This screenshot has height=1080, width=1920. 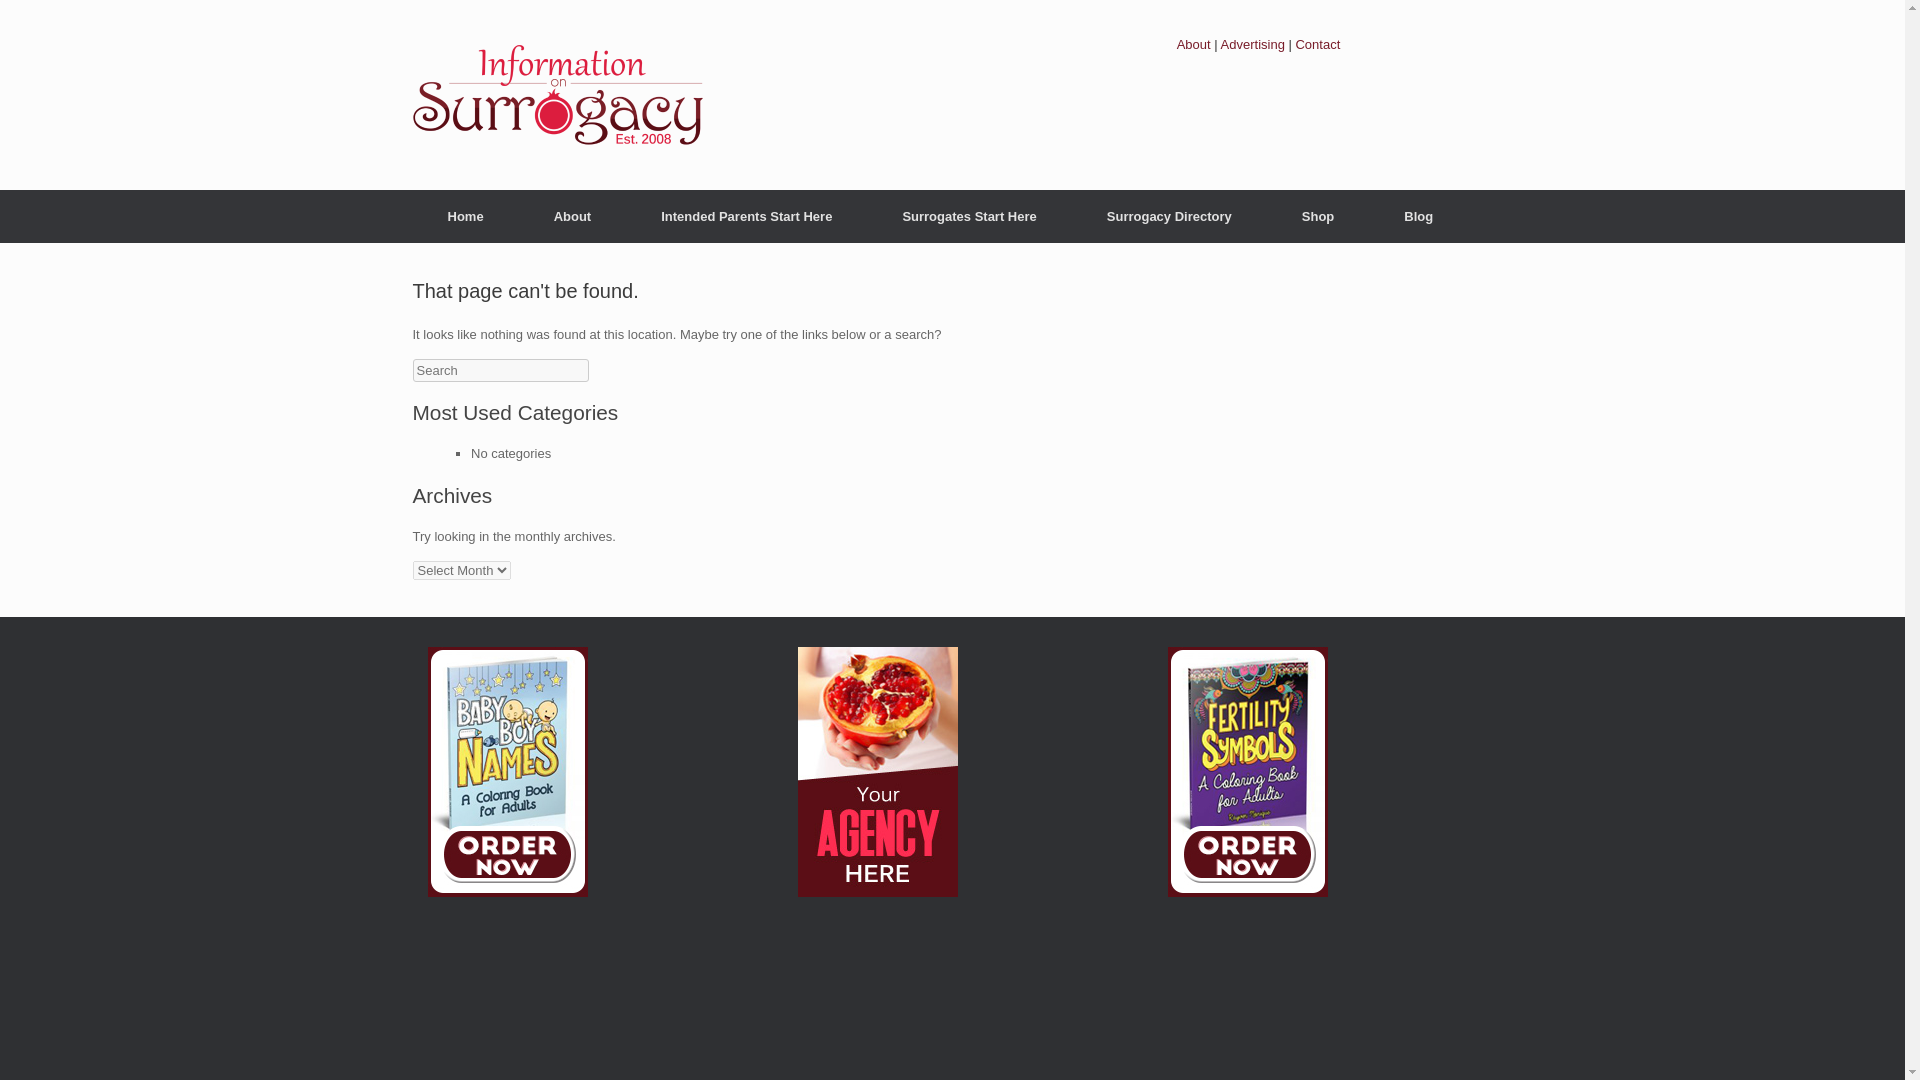 I want to click on Contact, so click(x=1317, y=44).